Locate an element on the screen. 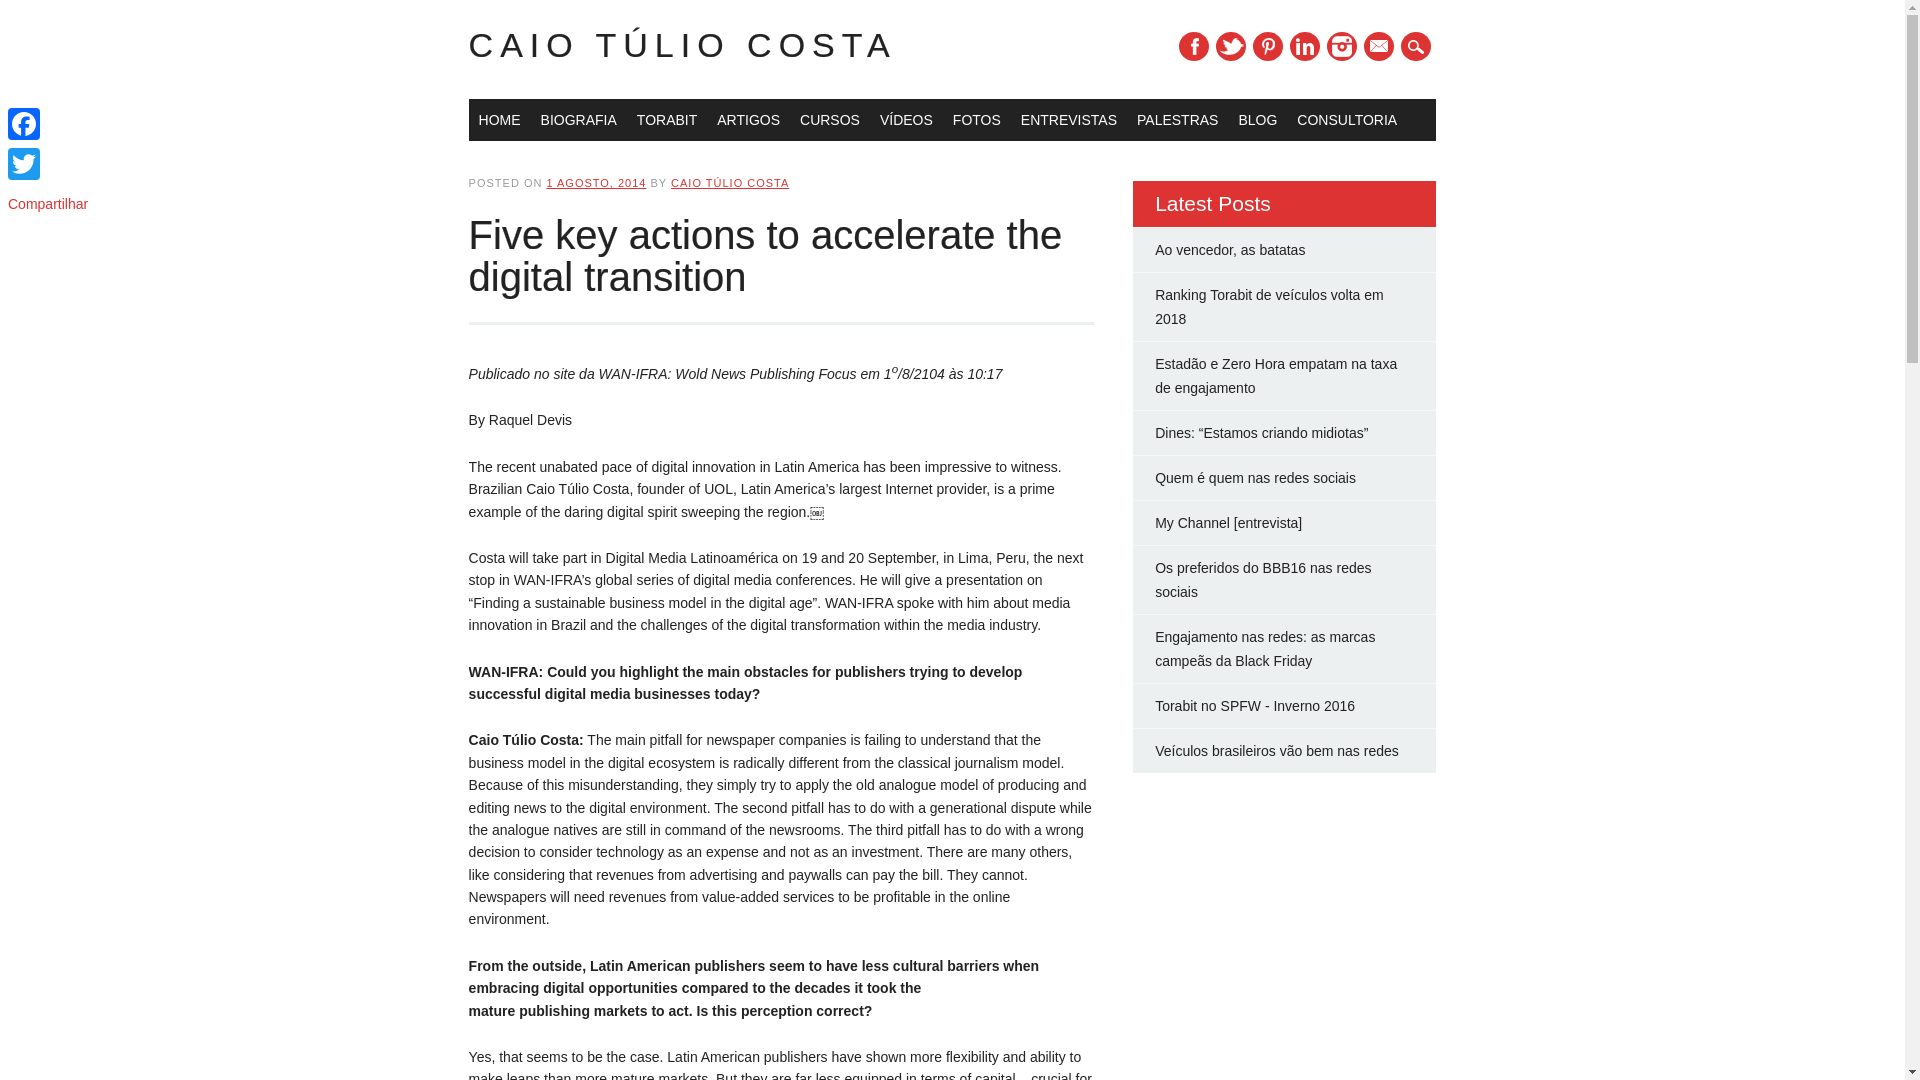 The width and height of the screenshot is (1920, 1080). Ao vencedor, as batatas is located at coordinates (1230, 250).